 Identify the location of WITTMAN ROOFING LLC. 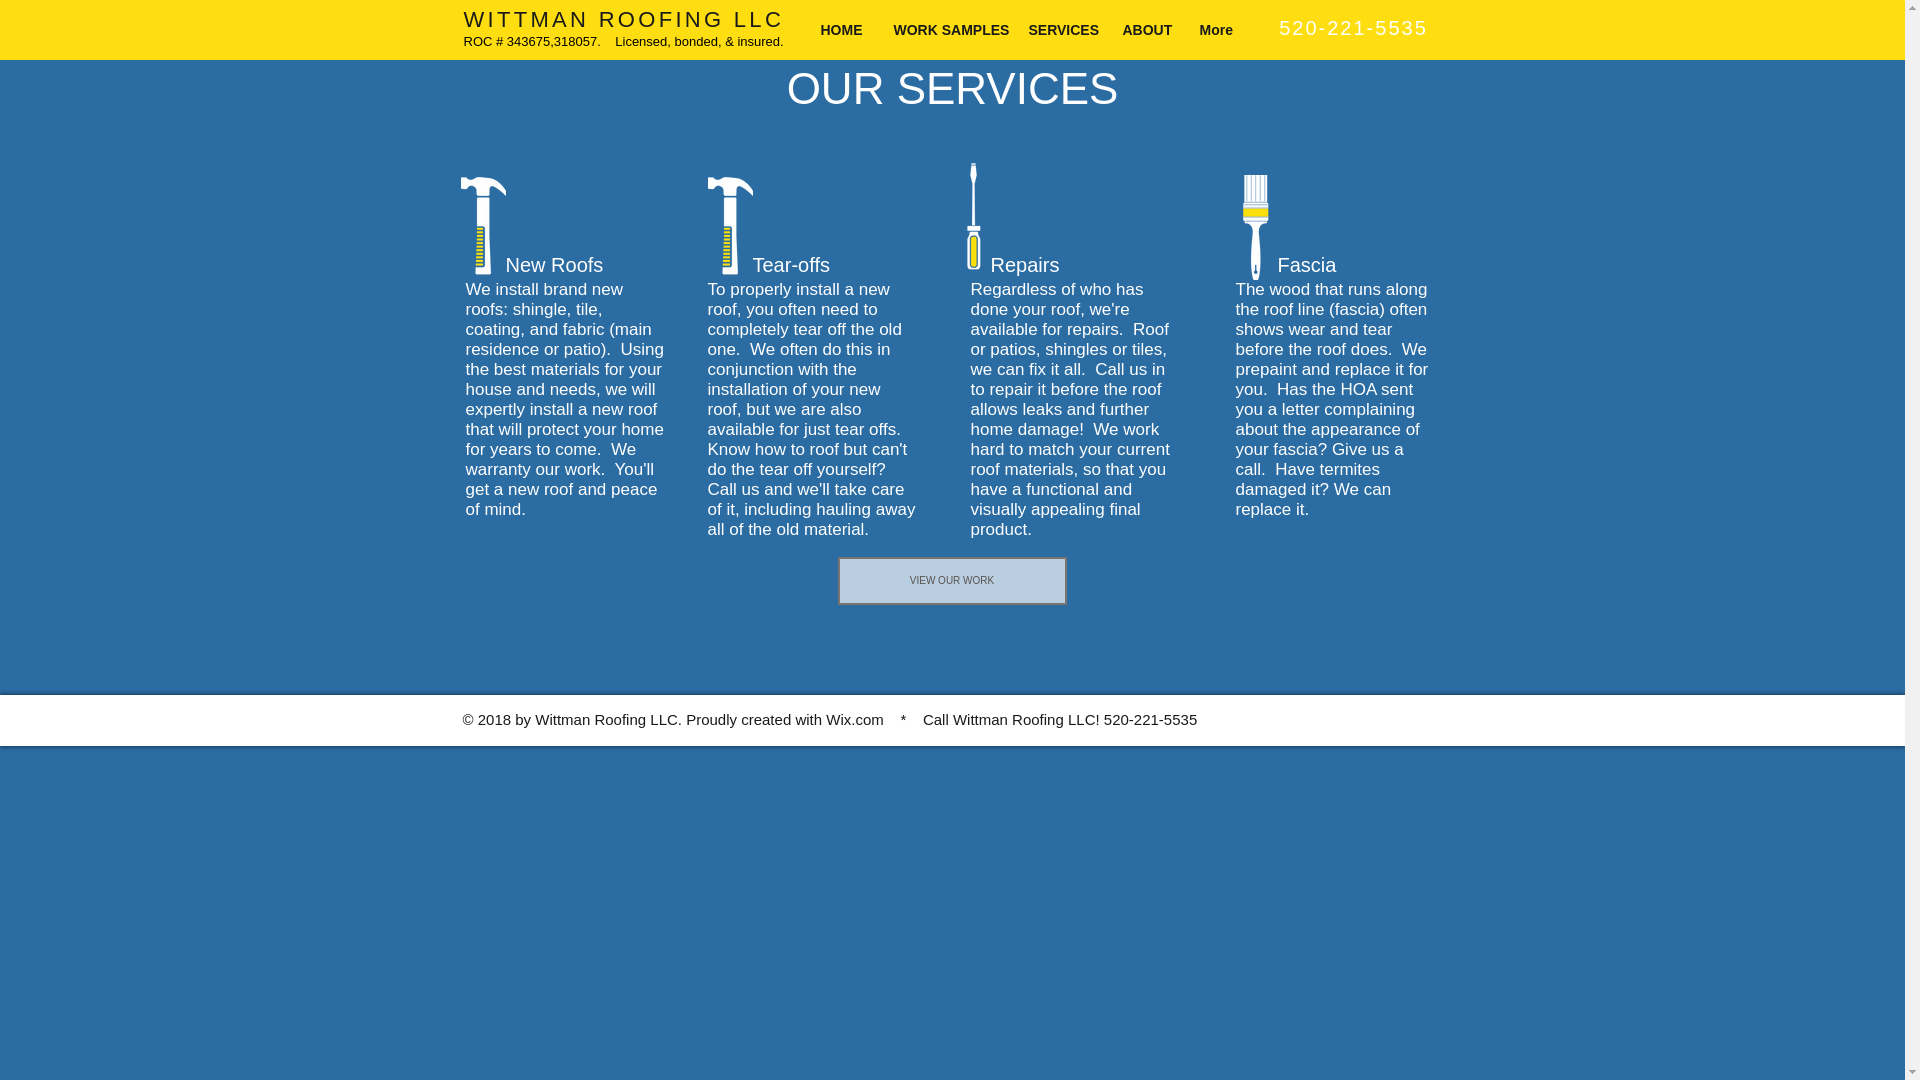
(624, 19).